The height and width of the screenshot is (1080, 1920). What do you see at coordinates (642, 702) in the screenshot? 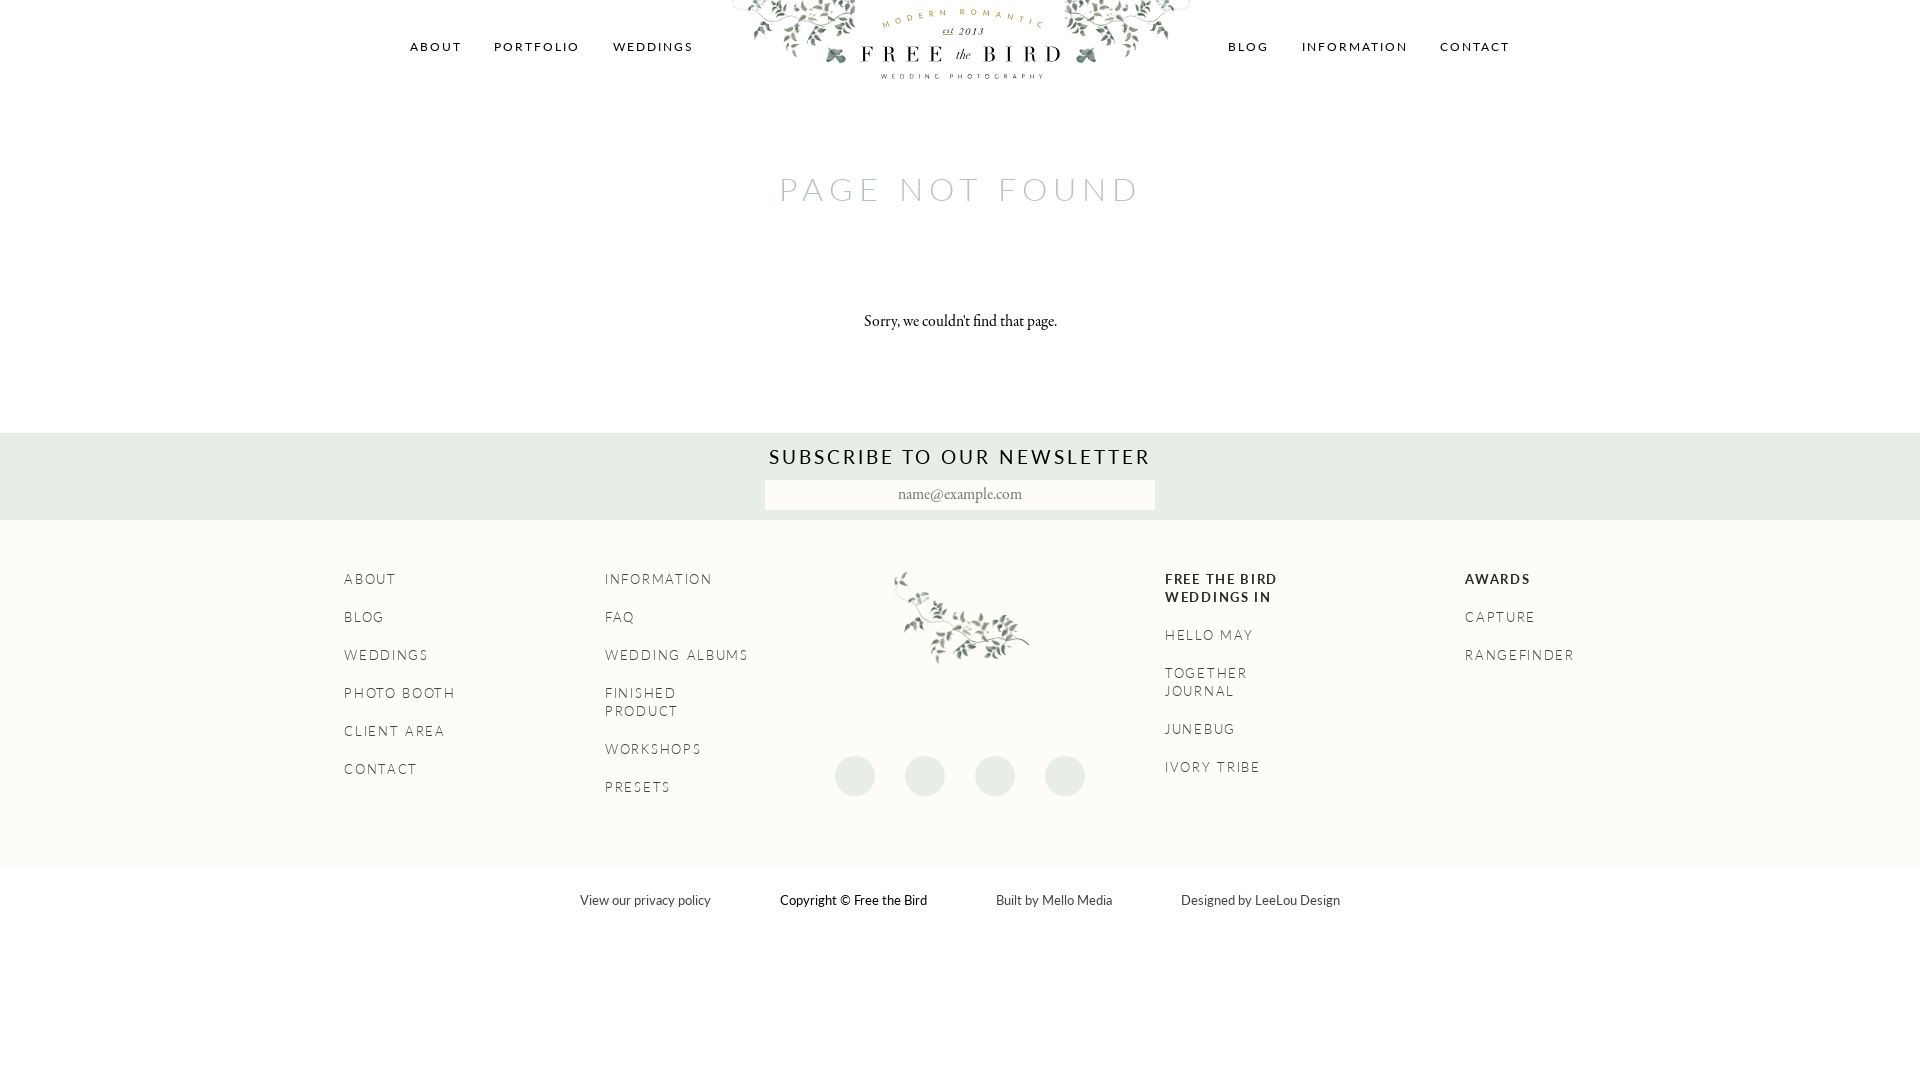
I see `FINISHED PRODUCT` at bounding box center [642, 702].